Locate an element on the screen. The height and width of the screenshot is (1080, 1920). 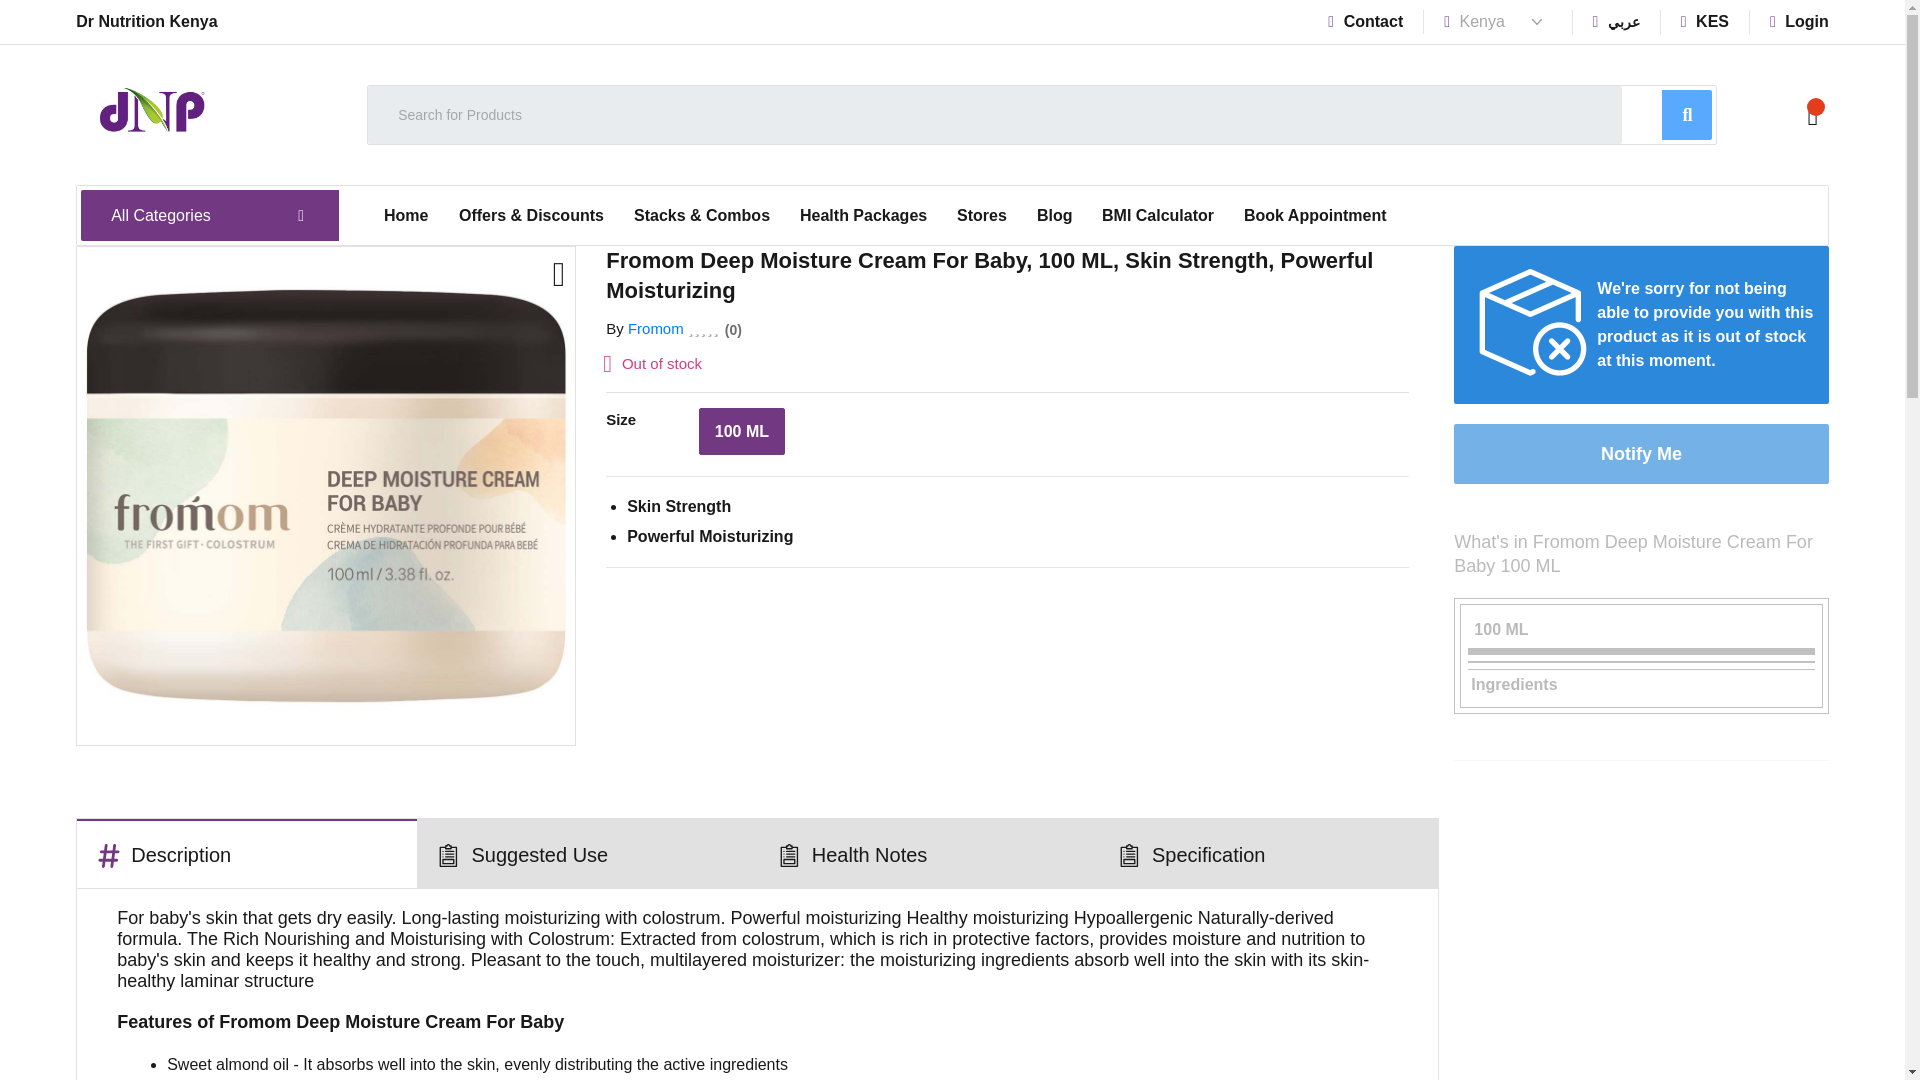
Login is located at coordinates (1800, 21).